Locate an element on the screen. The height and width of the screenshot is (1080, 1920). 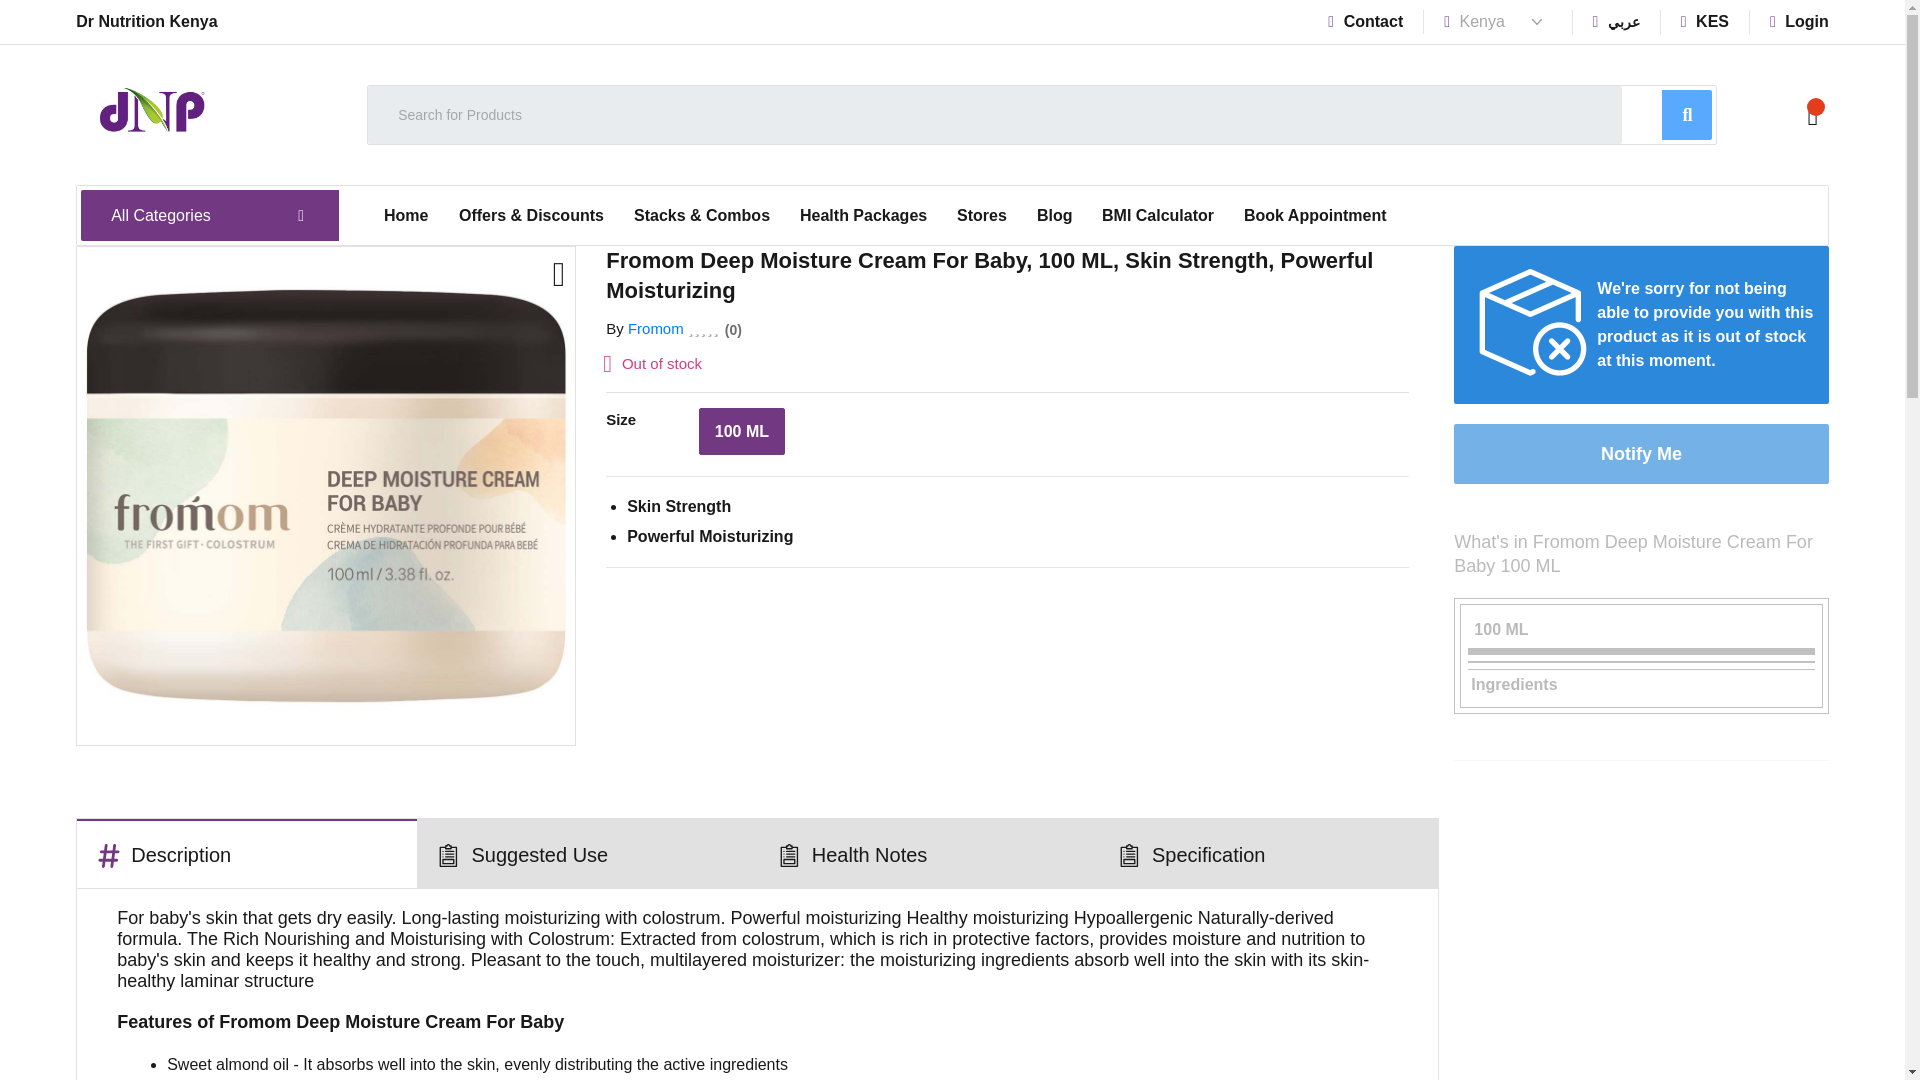
Login is located at coordinates (1800, 21).